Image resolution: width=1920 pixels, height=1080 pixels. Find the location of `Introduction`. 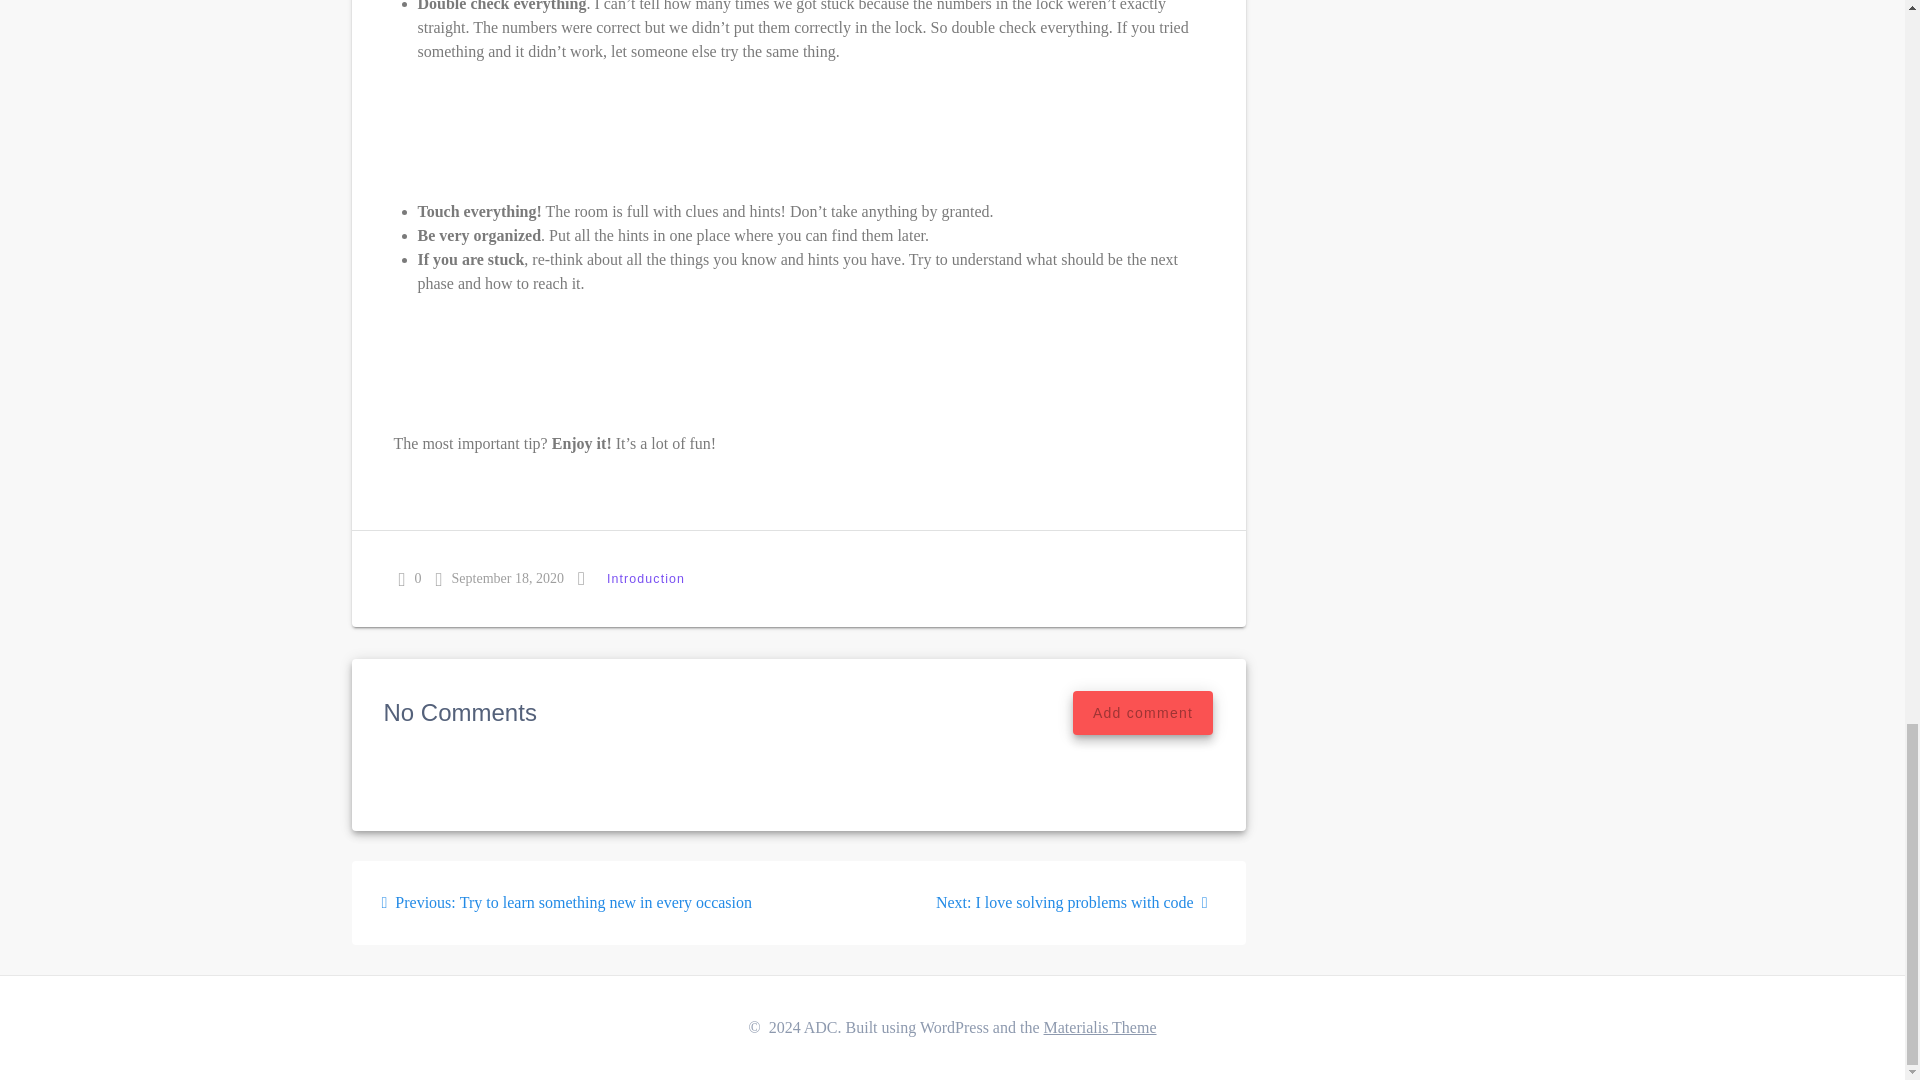

Introduction is located at coordinates (567, 902).